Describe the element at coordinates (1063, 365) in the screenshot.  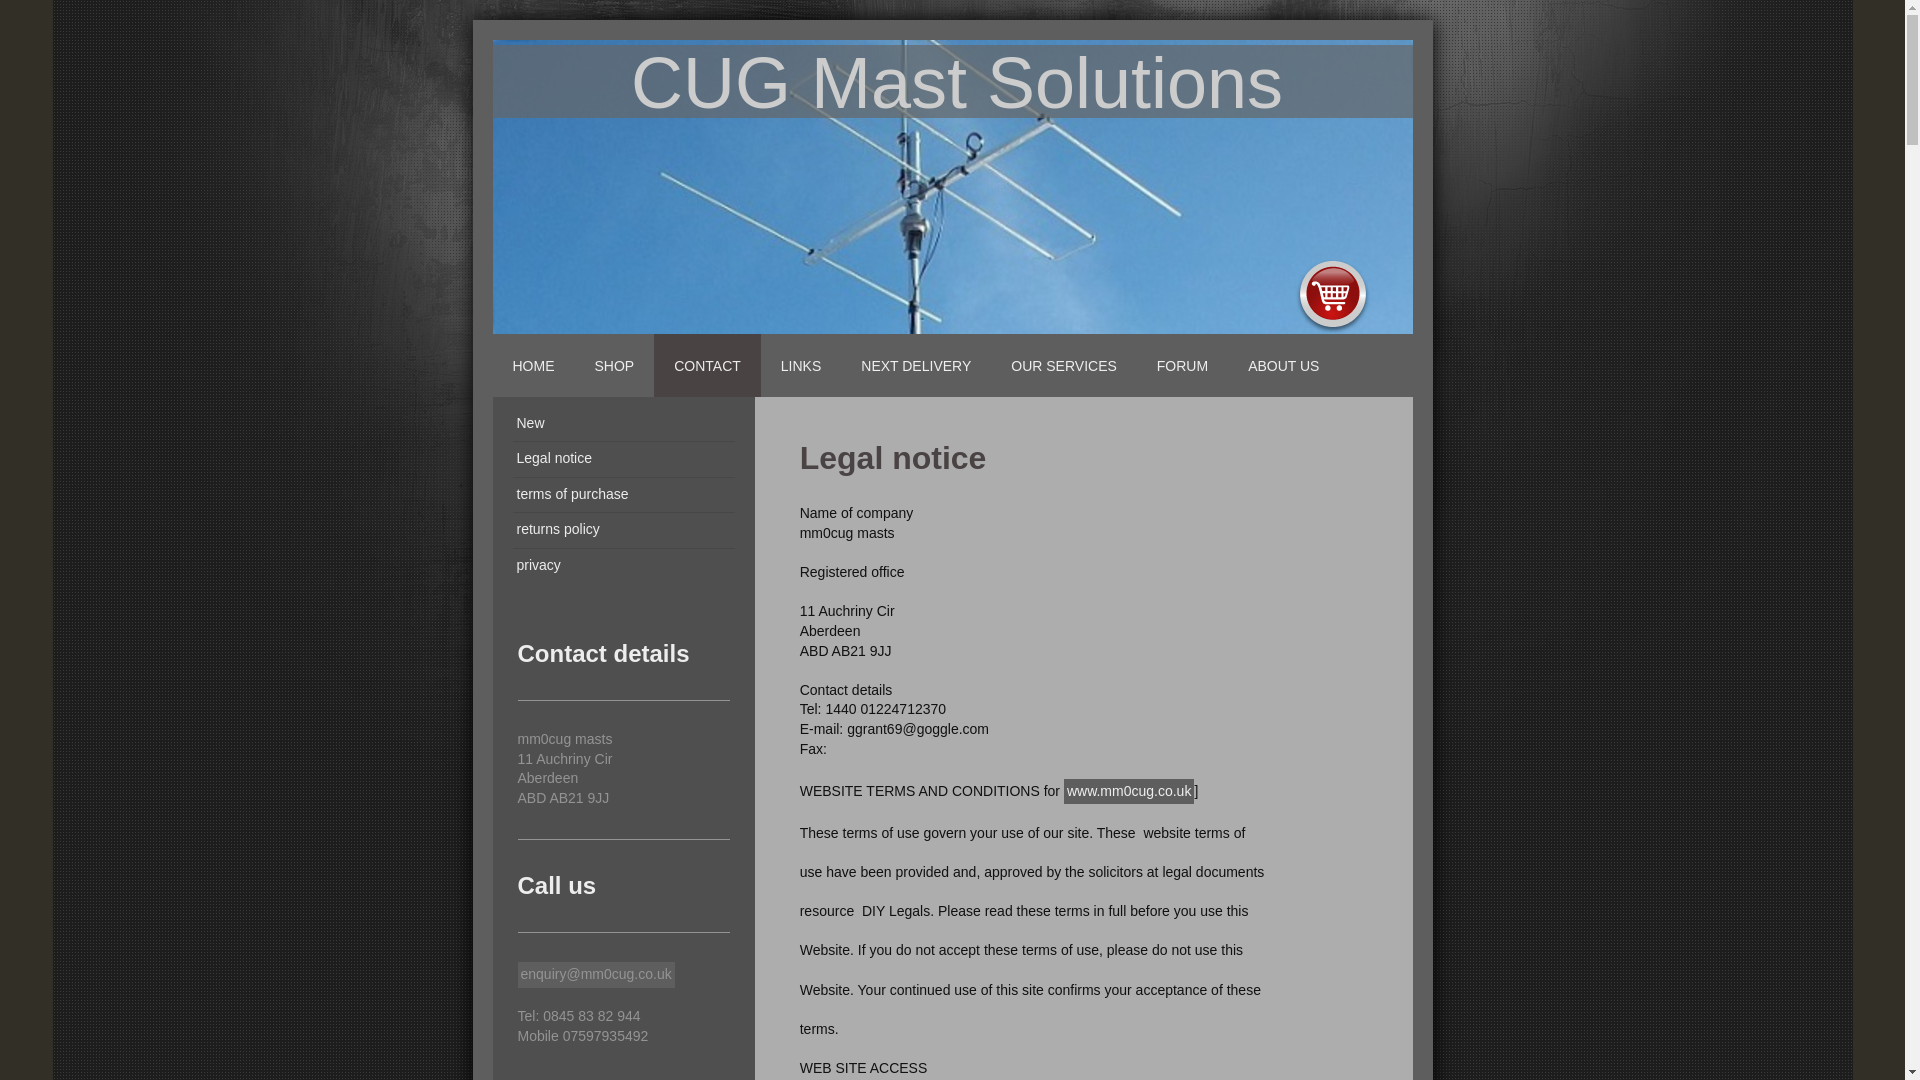
I see `OUR SERVICES` at that location.